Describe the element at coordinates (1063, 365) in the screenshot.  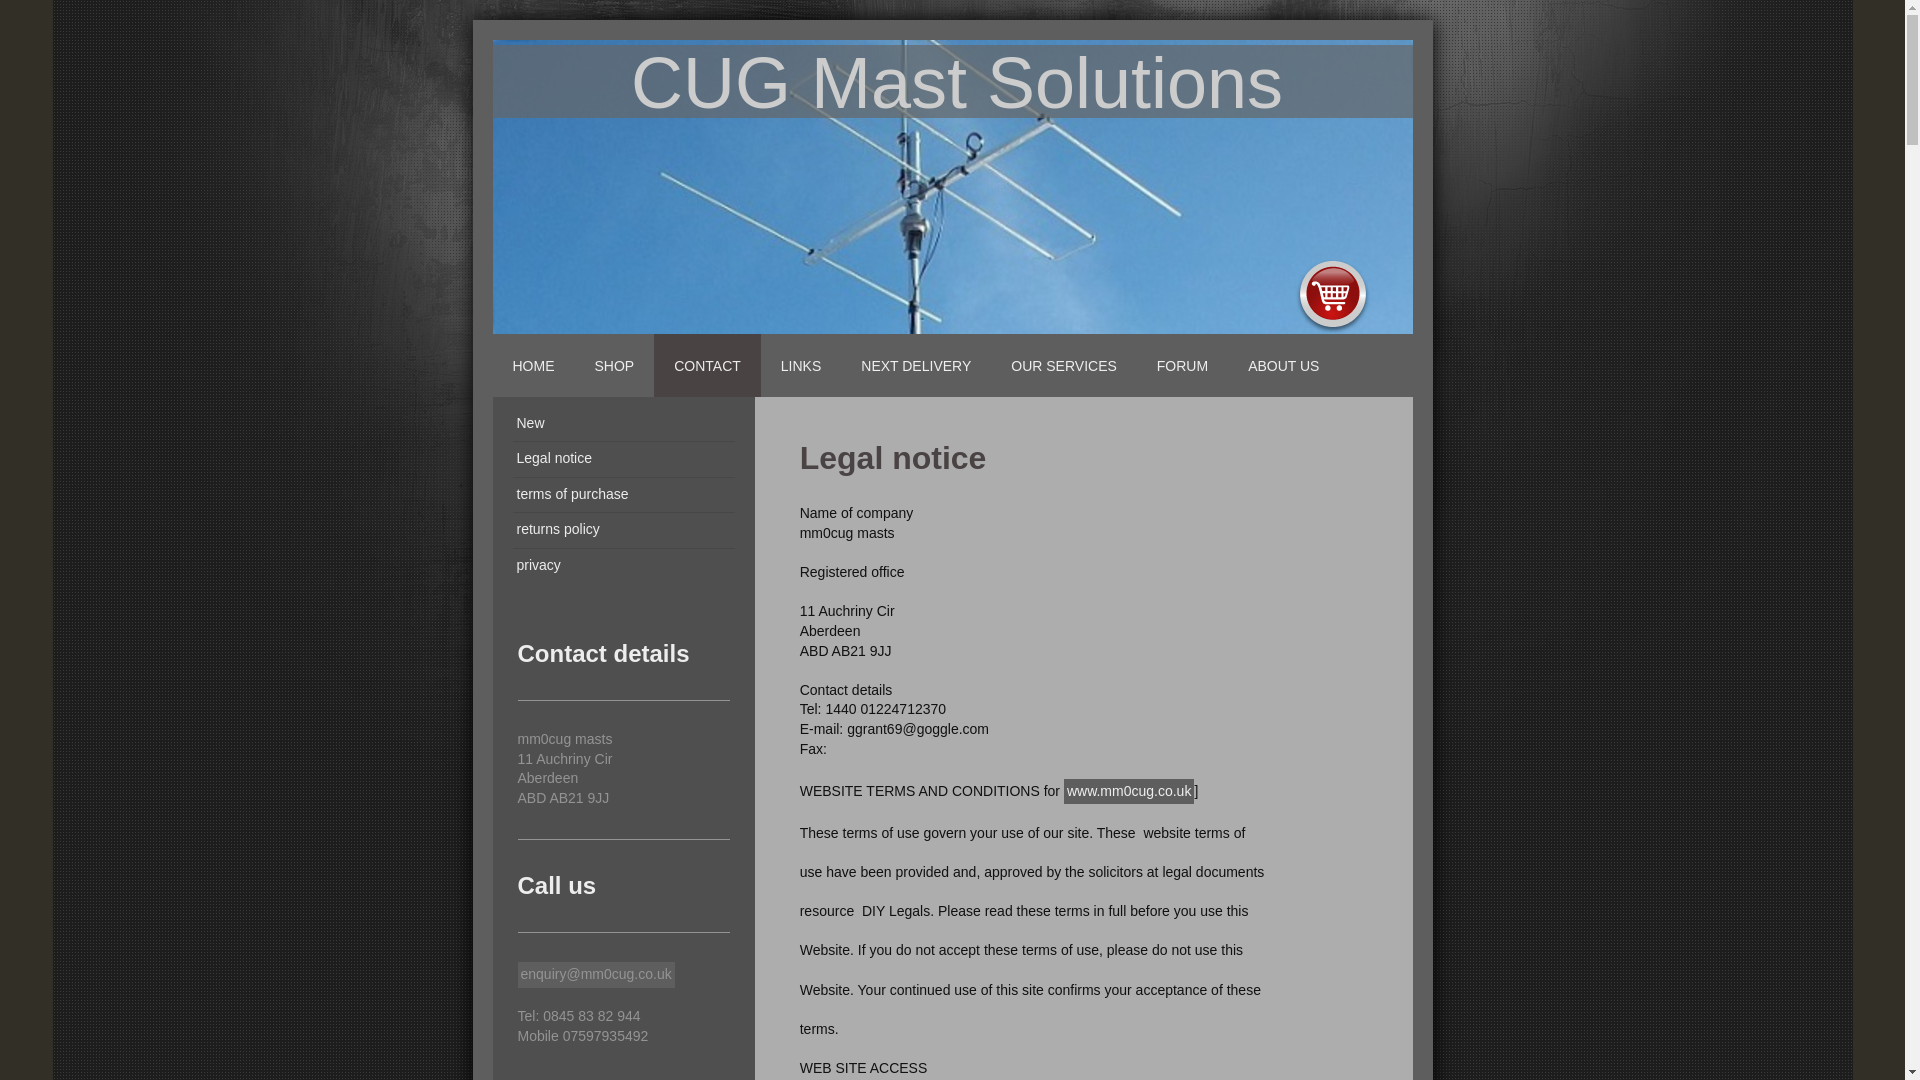
I see `OUR SERVICES` at that location.